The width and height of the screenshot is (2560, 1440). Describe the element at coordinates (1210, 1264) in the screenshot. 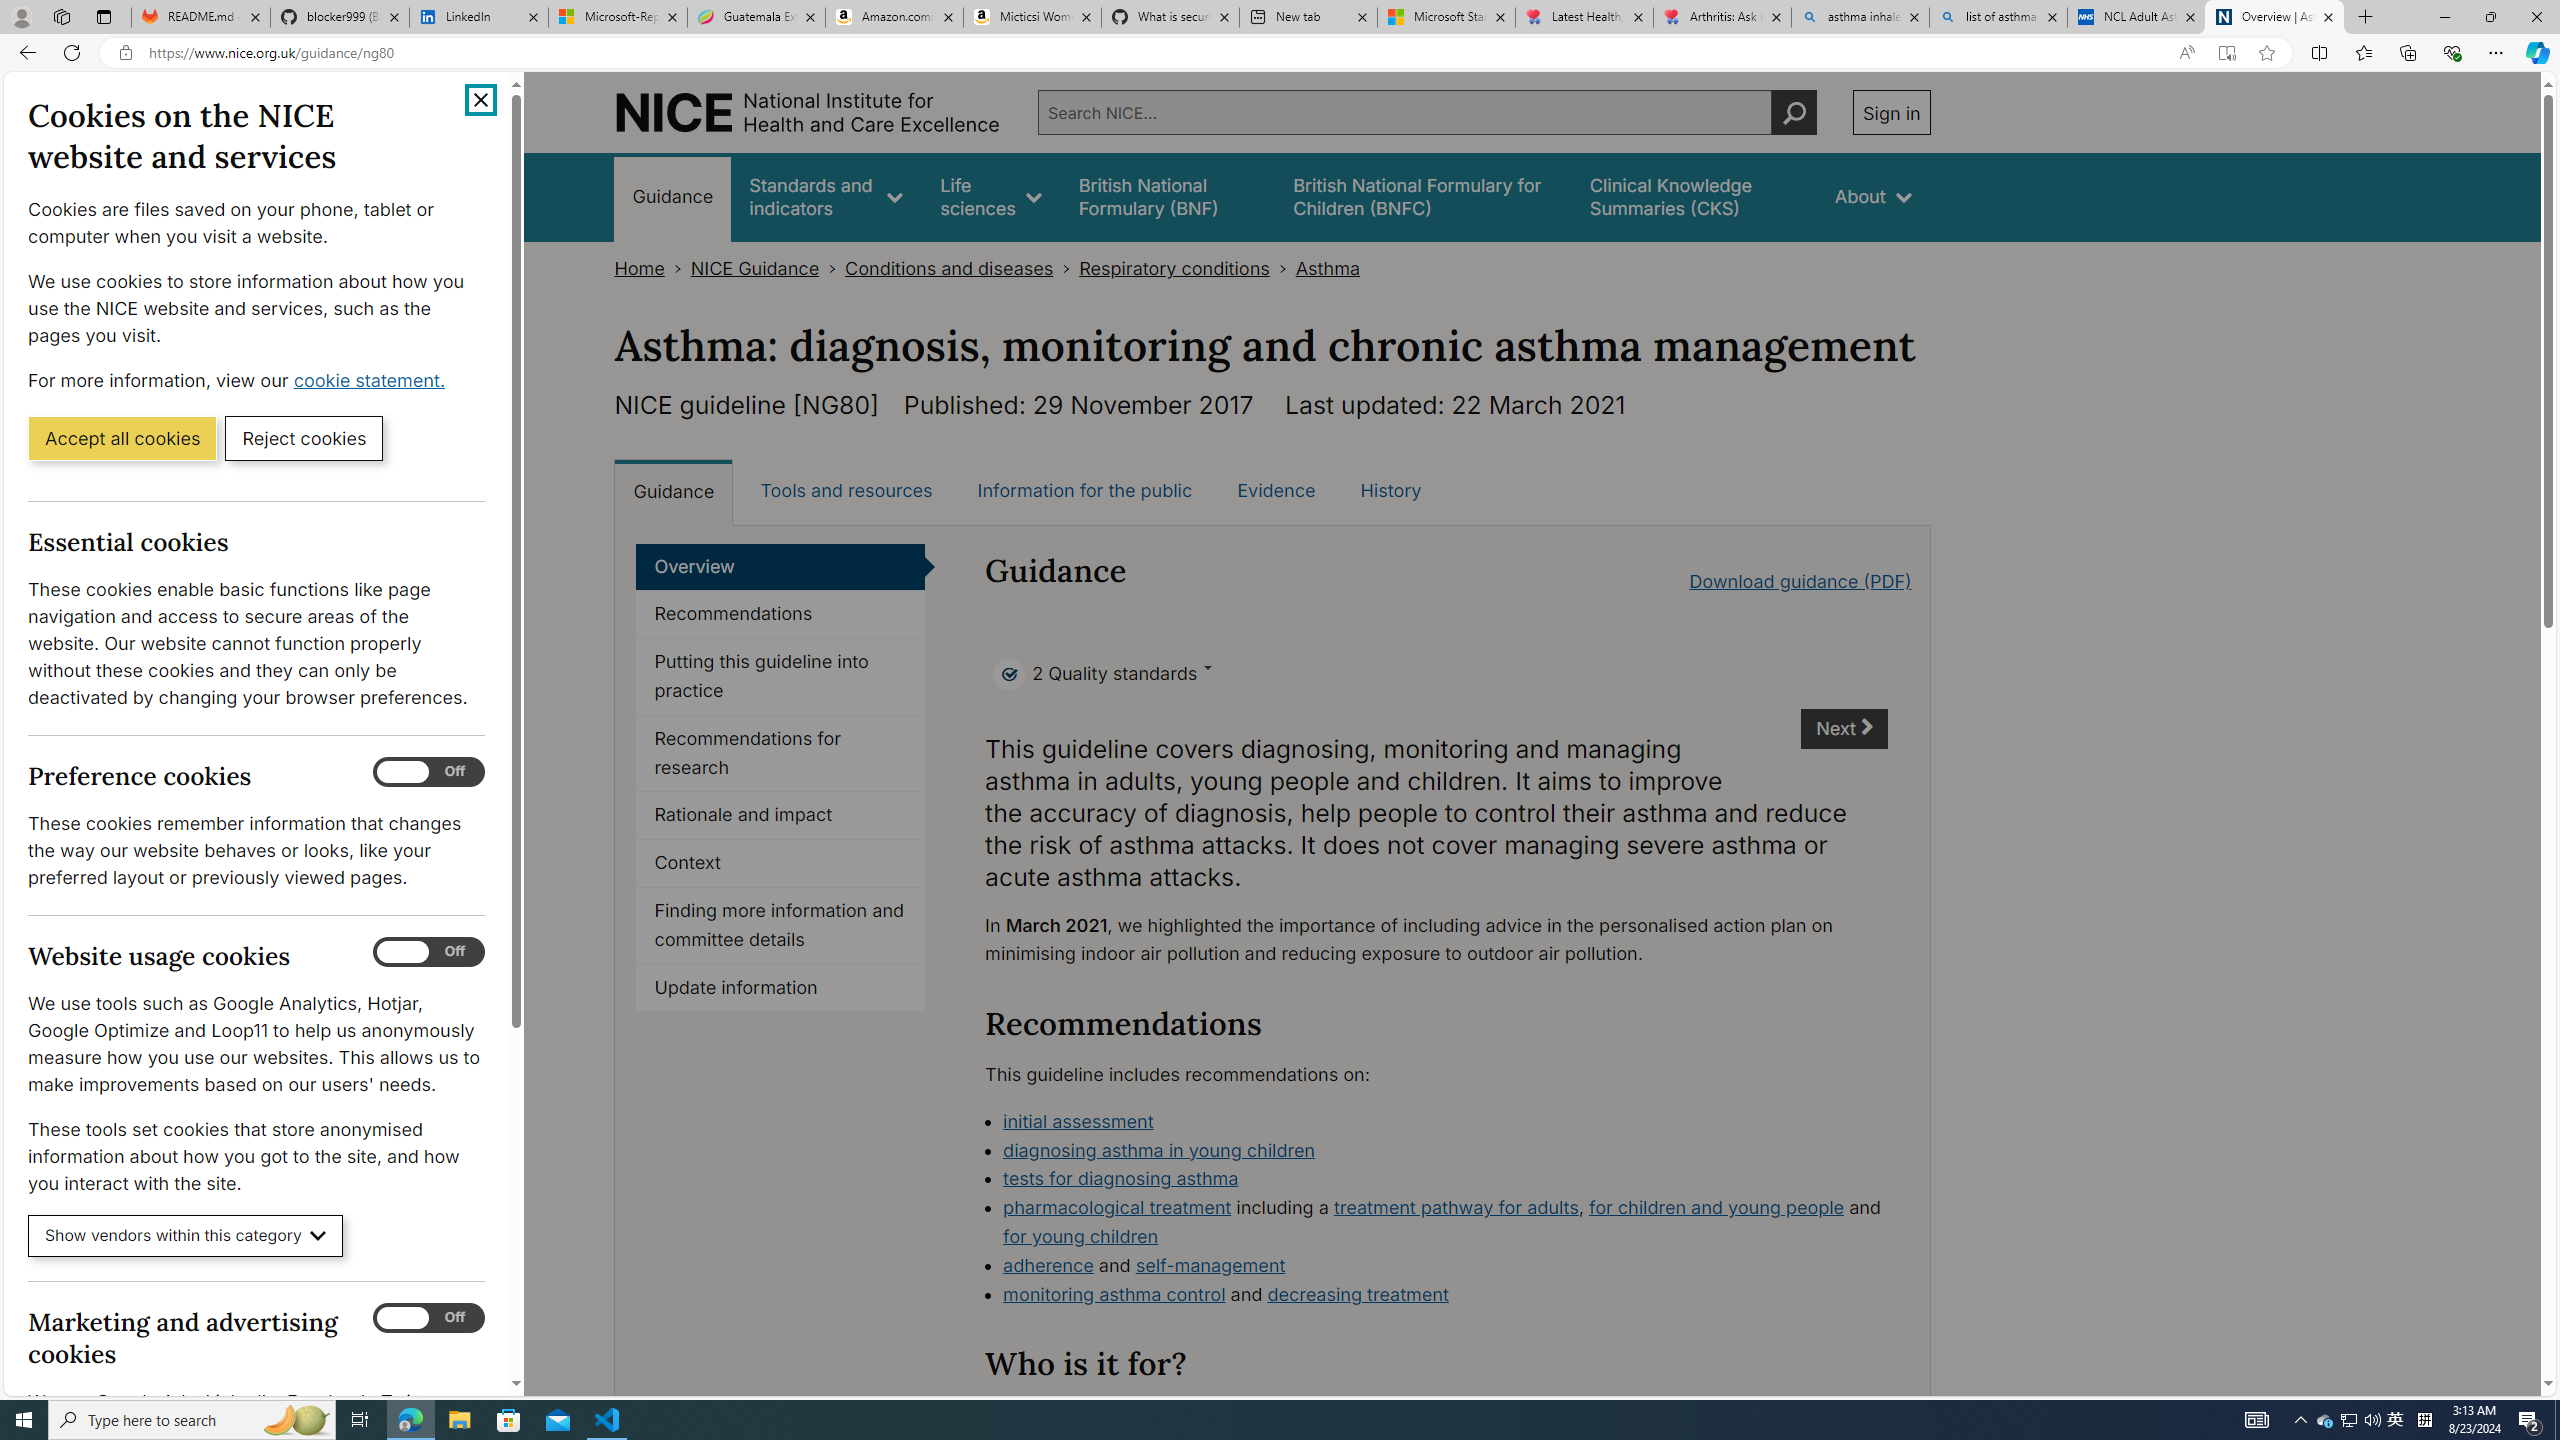

I see `self-management` at that location.